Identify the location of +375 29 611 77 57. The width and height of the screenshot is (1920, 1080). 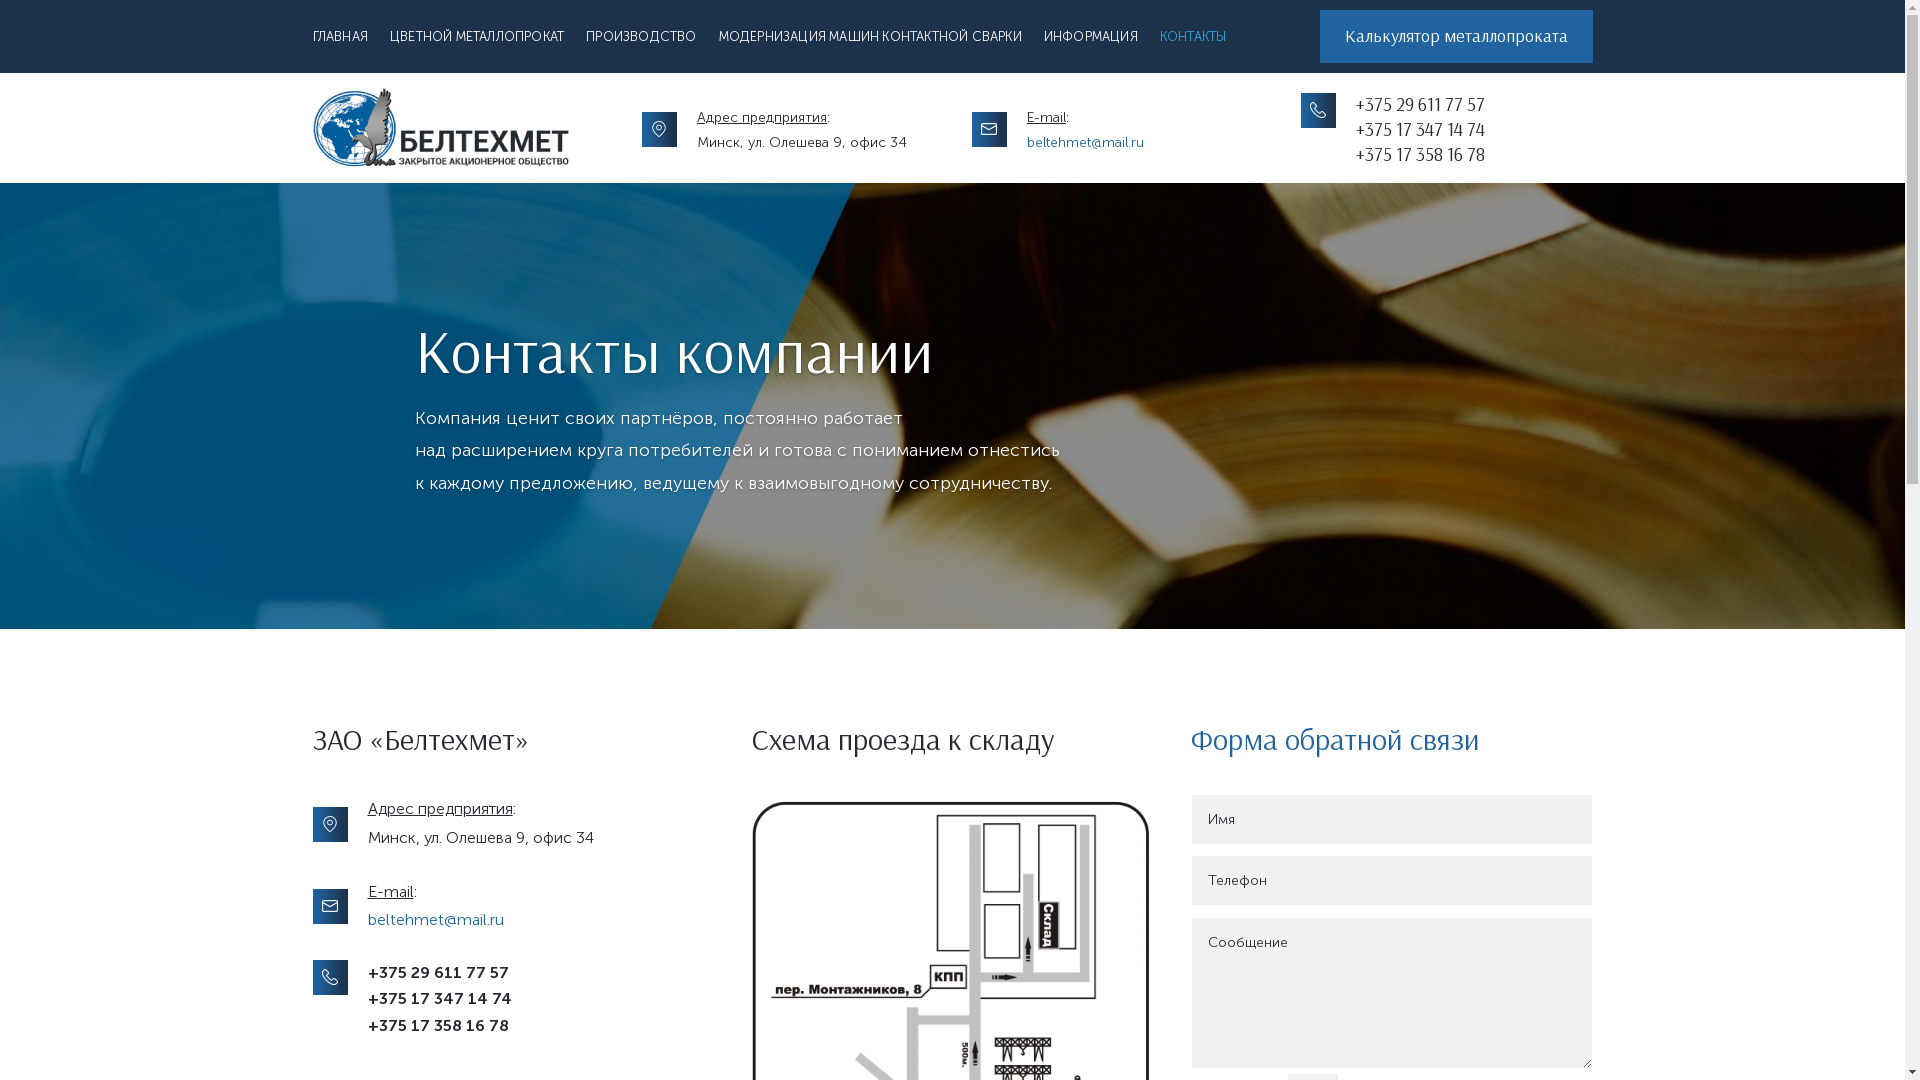
(438, 972).